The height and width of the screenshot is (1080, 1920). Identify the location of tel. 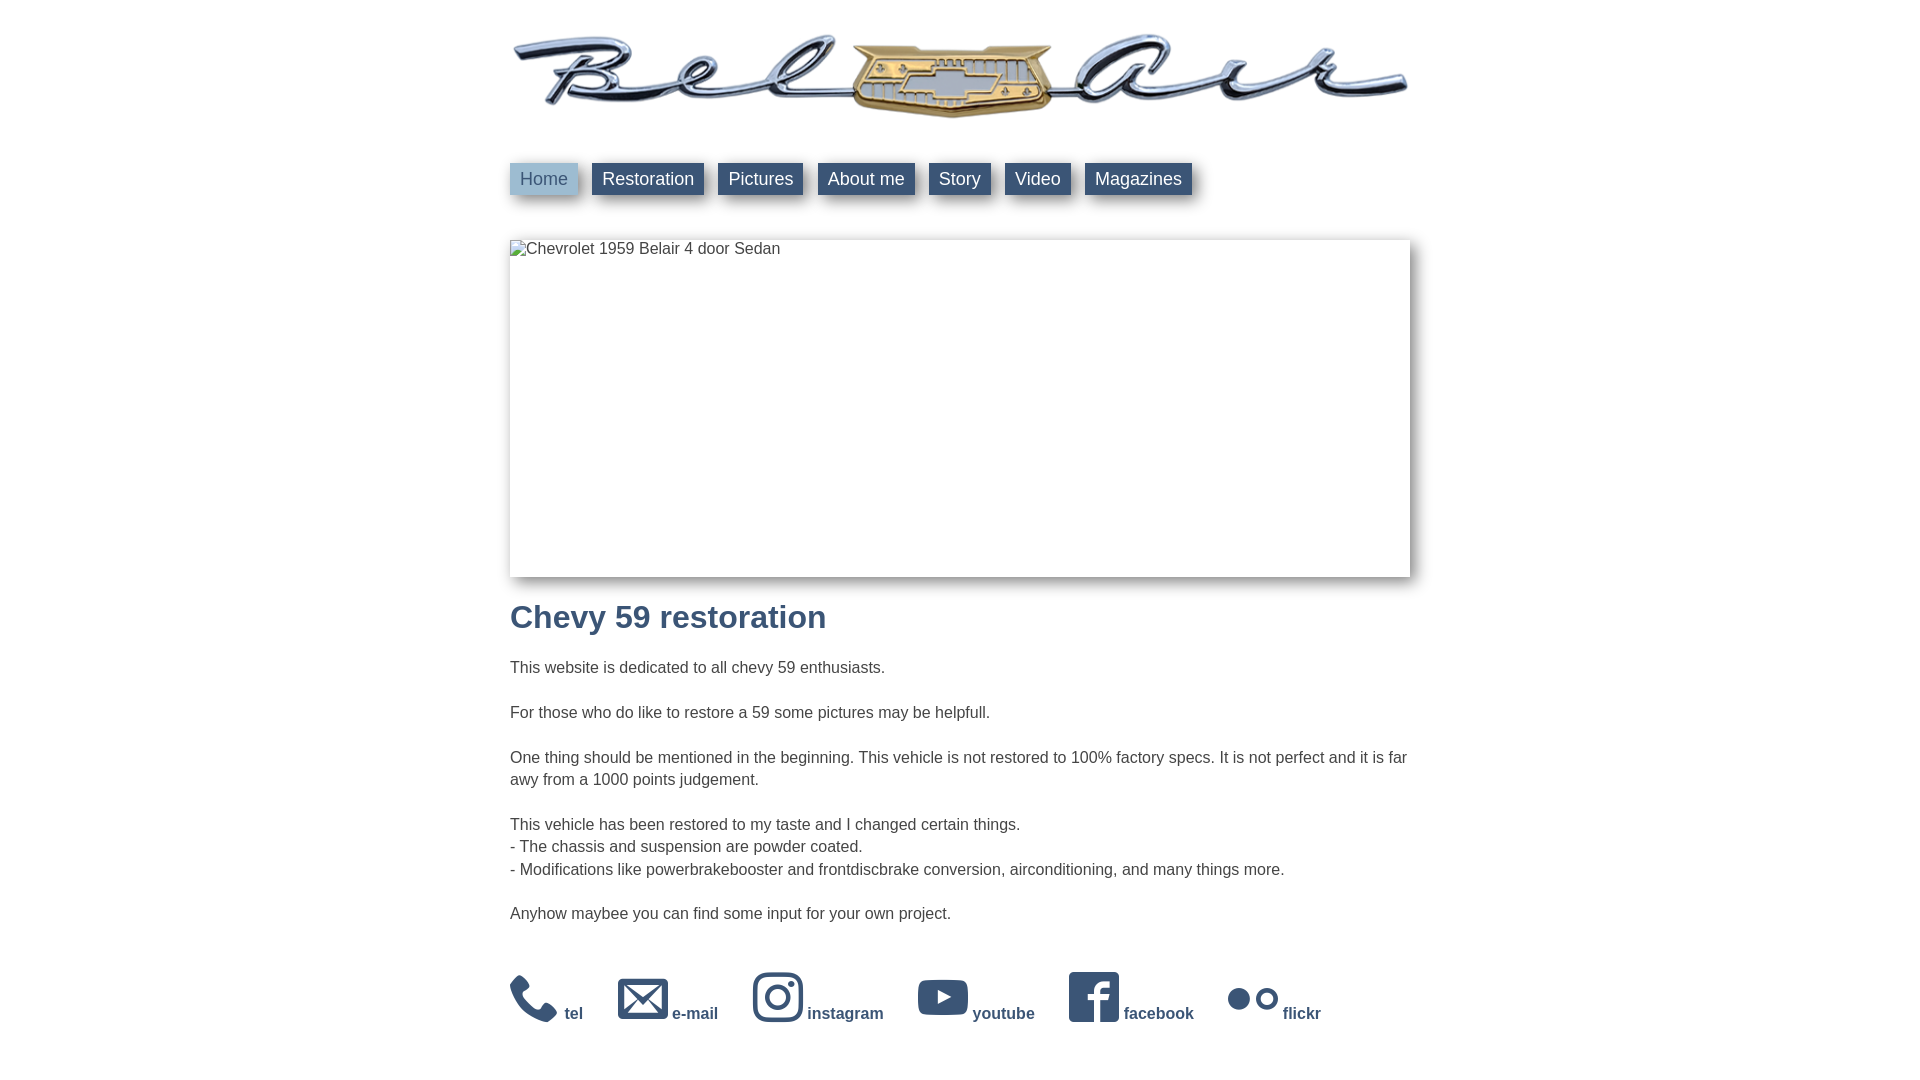
(564, 1014).